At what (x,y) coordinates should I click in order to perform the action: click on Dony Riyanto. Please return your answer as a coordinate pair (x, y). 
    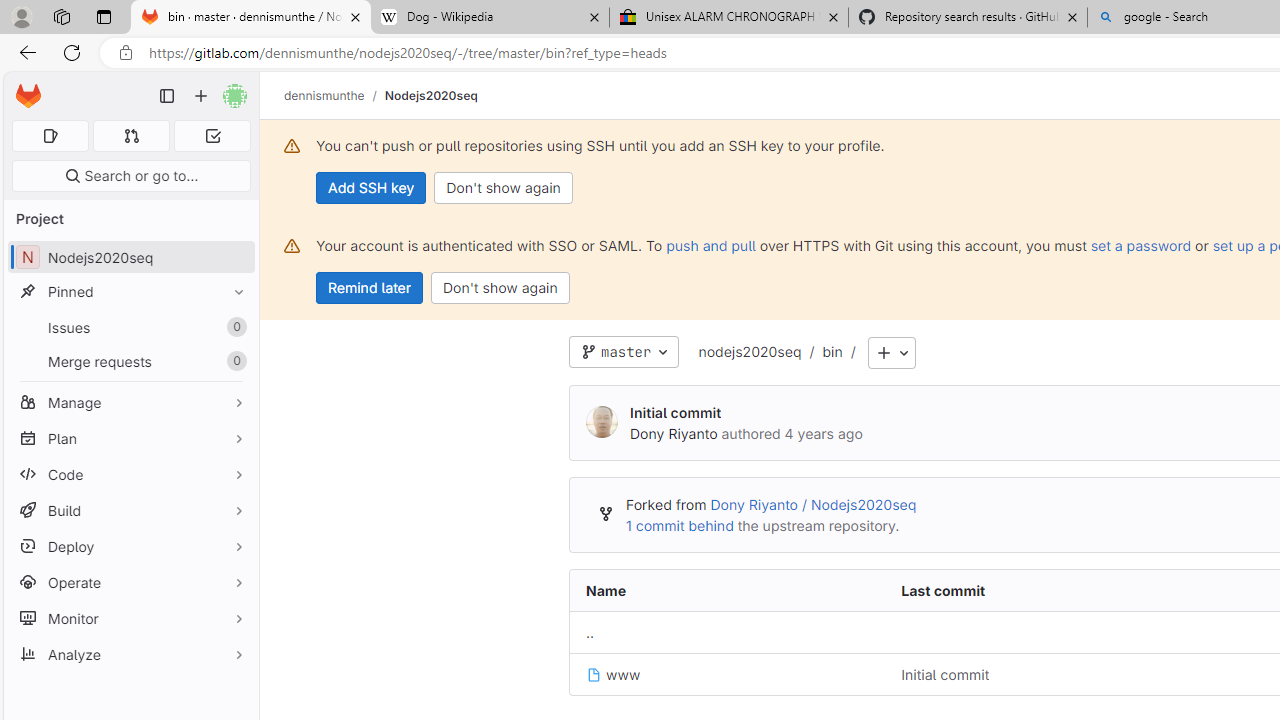
    Looking at the image, I should click on (674, 433).